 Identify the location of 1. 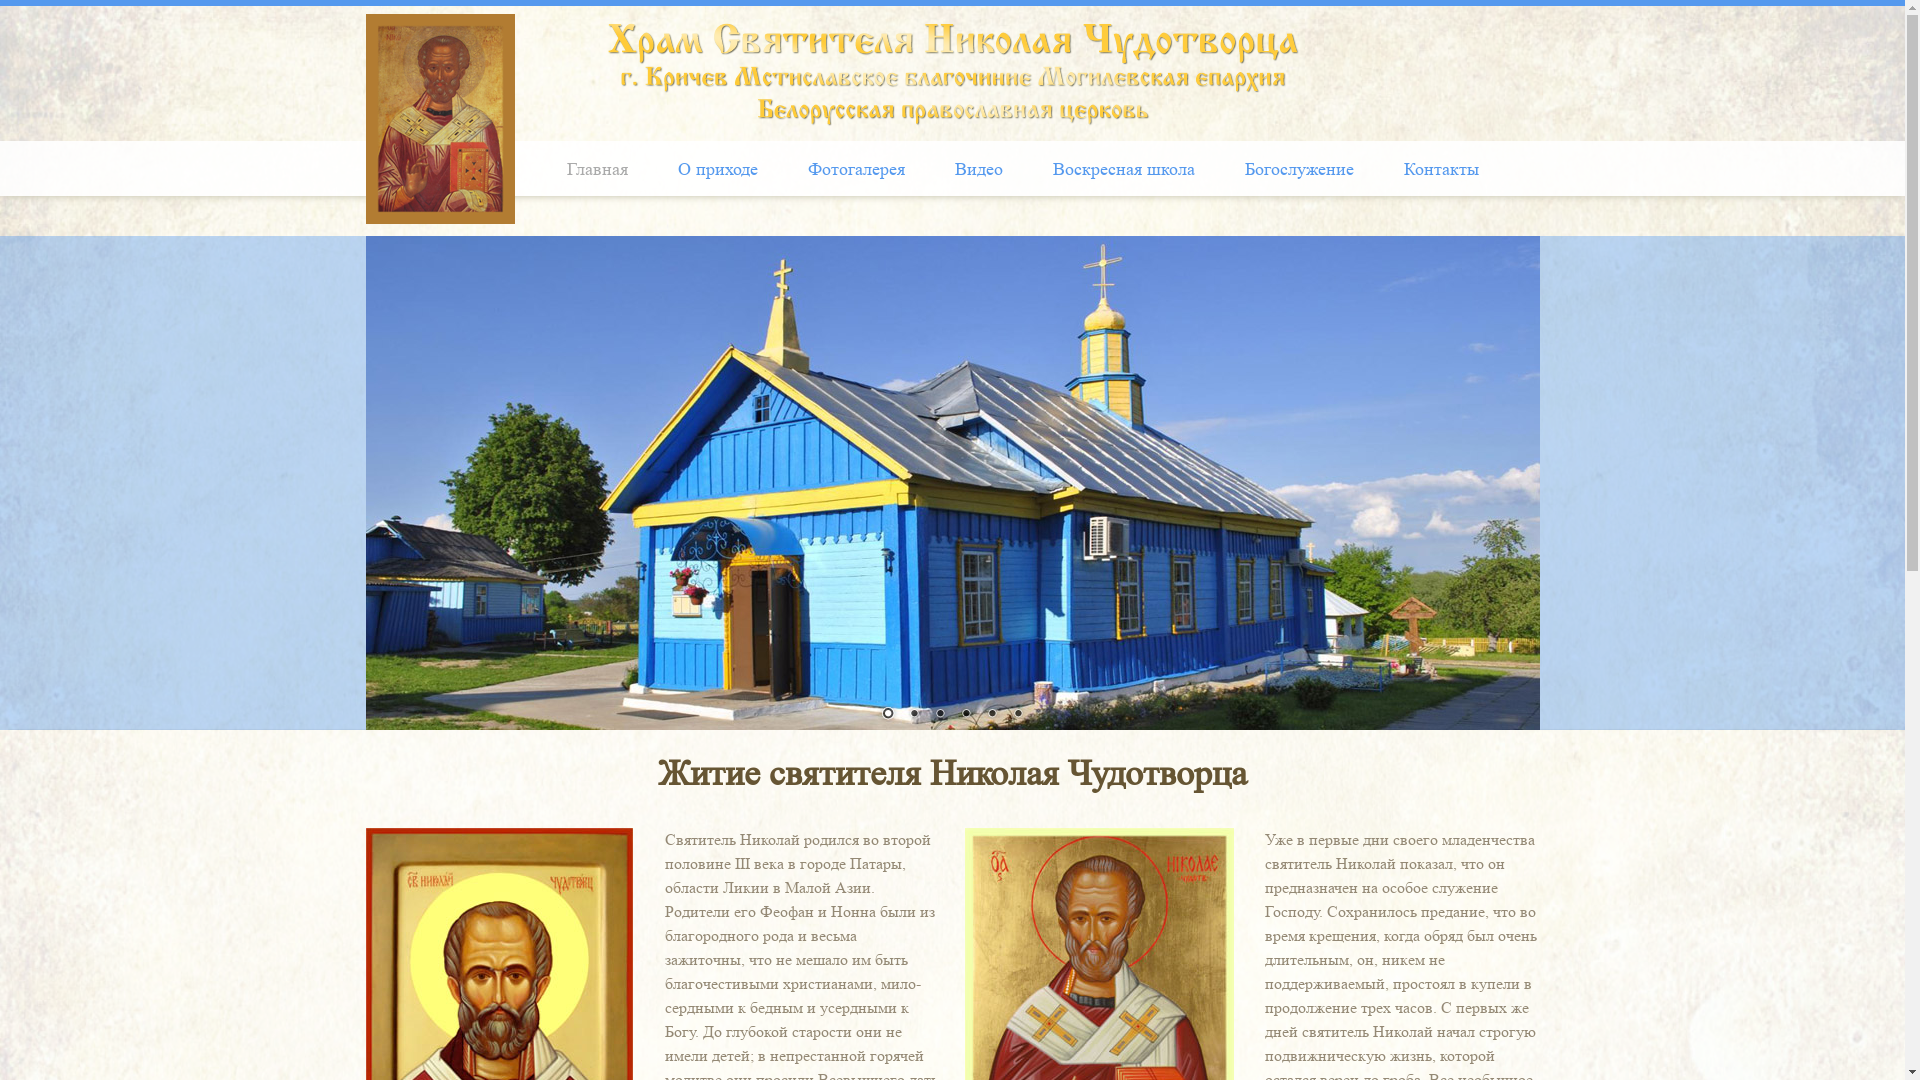
(887, 715).